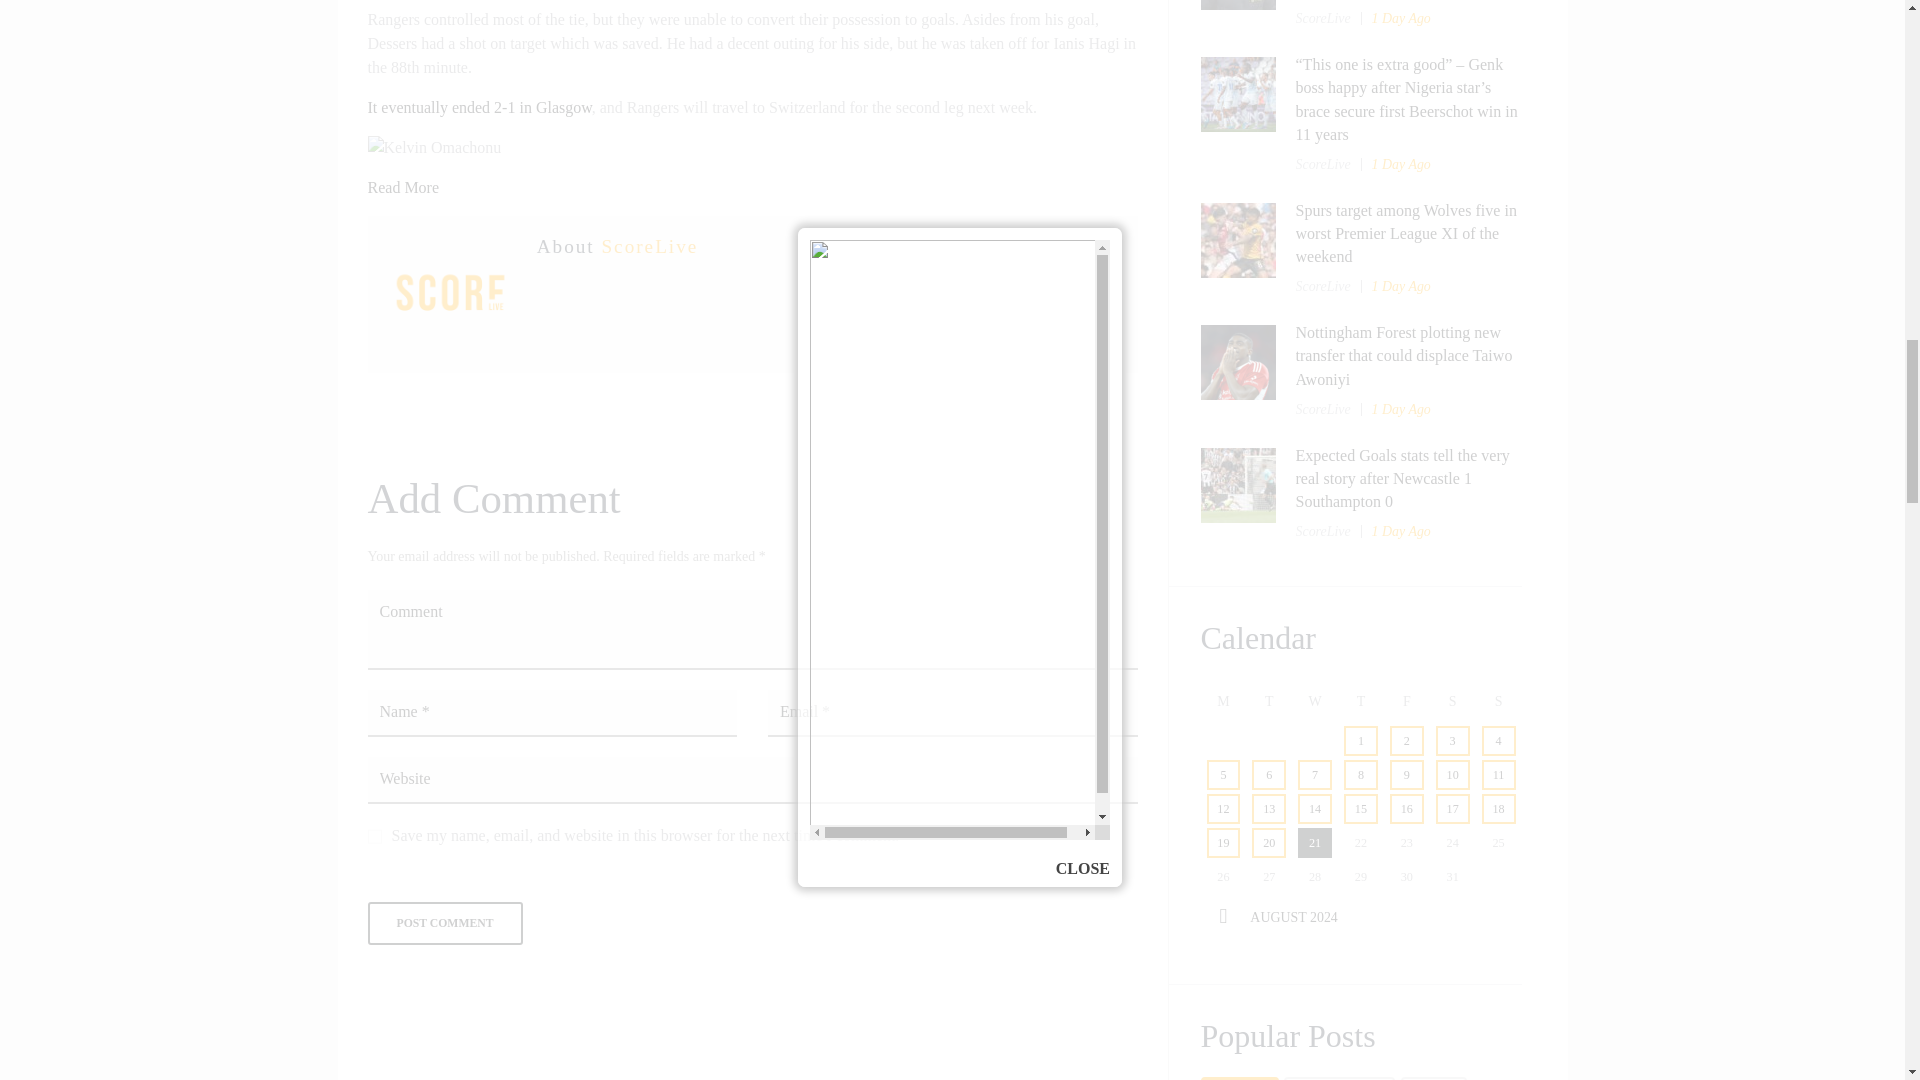 The image size is (1920, 1080). Describe the element at coordinates (480, 107) in the screenshot. I see `It eventually ended 2-1 in Glasgow` at that location.